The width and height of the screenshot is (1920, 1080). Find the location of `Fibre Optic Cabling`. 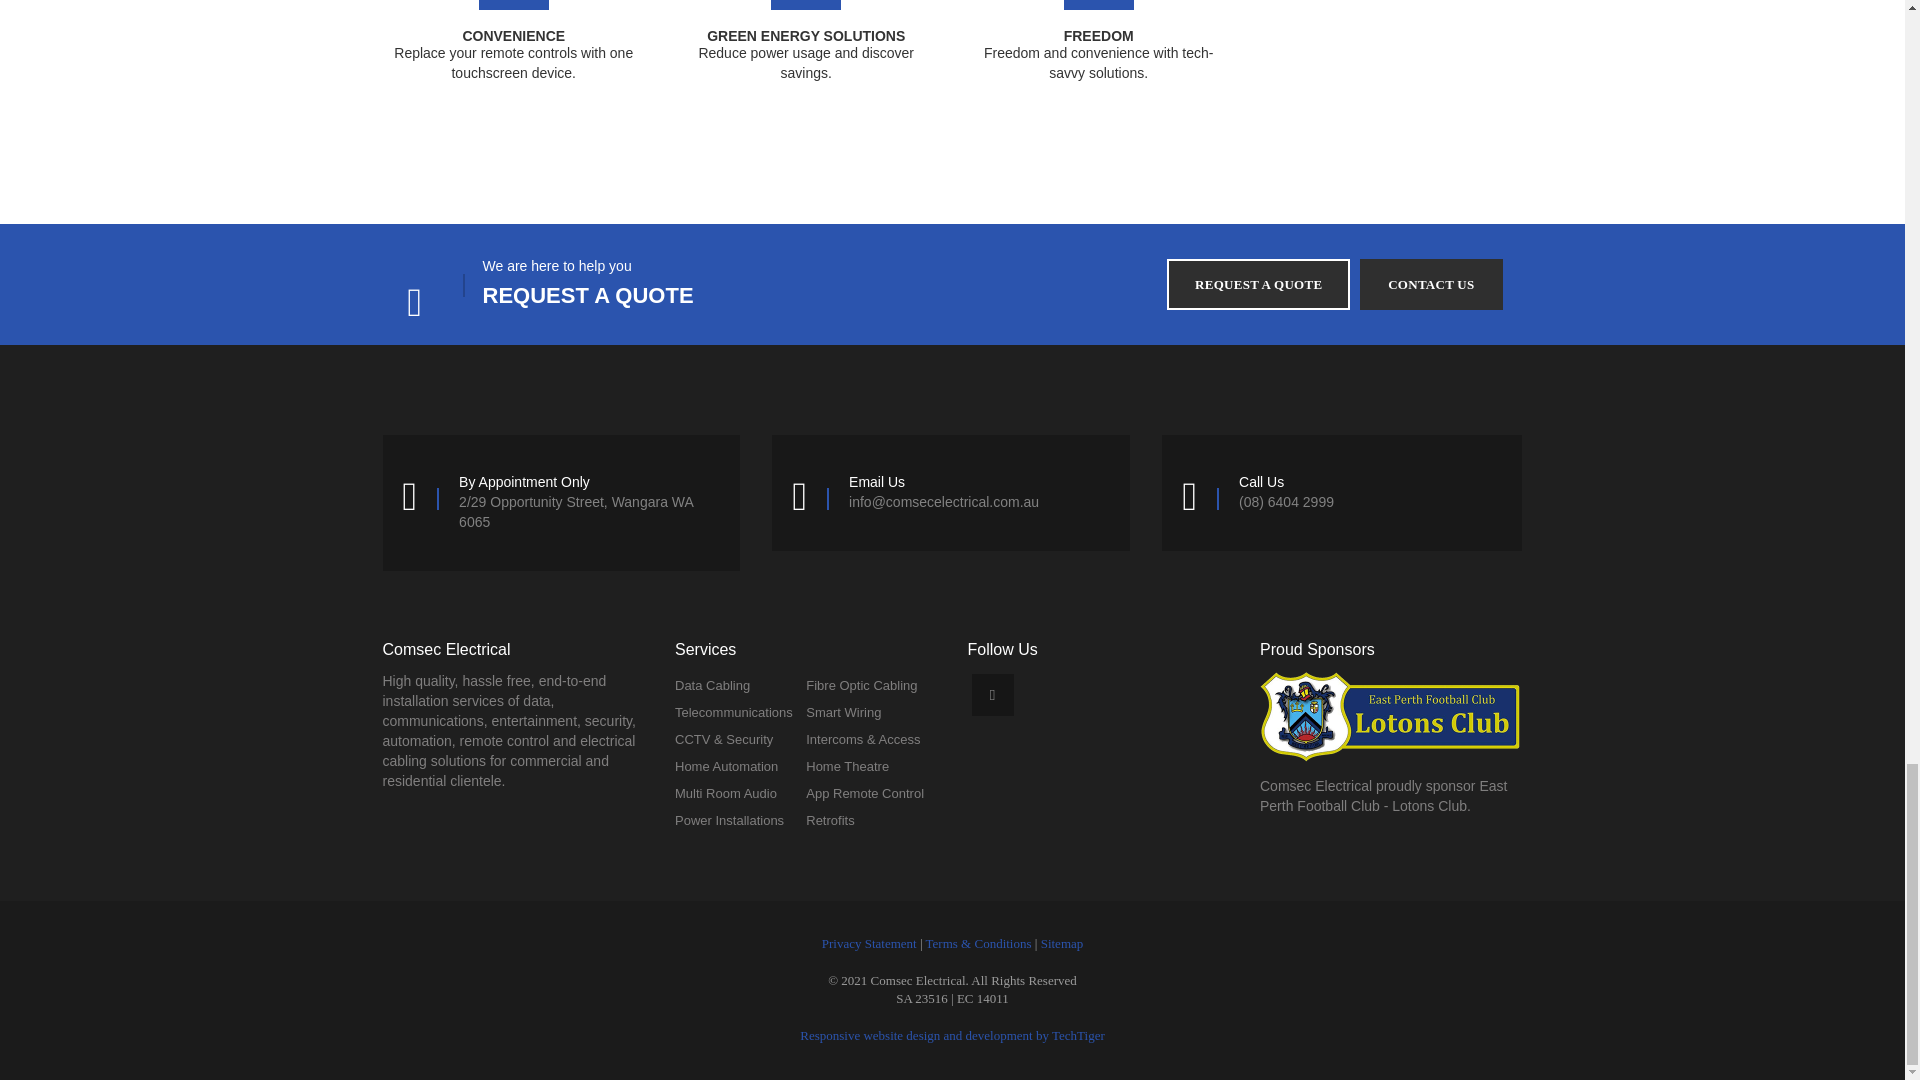

Fibre Optic Cabling is located at coordinates (862, 686).